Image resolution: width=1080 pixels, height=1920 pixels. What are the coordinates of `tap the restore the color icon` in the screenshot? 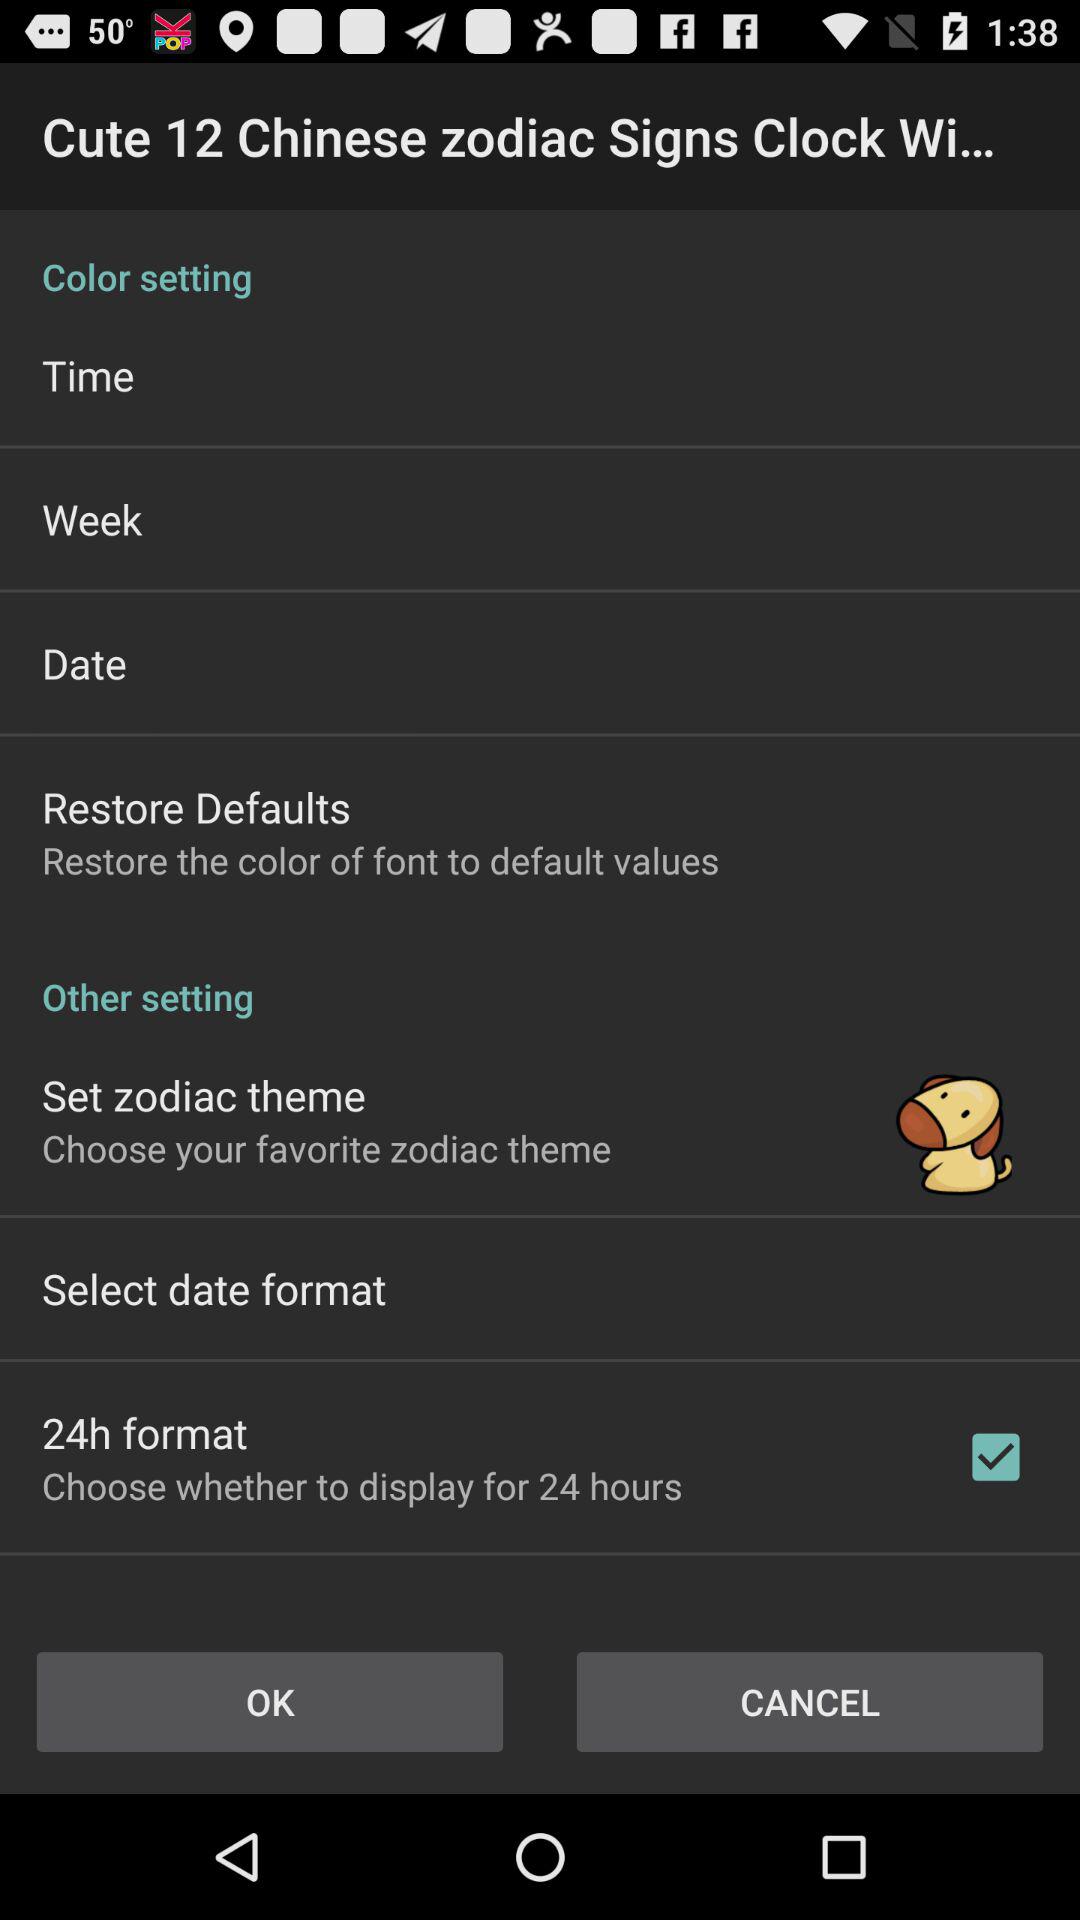 It's located at (380, 860).